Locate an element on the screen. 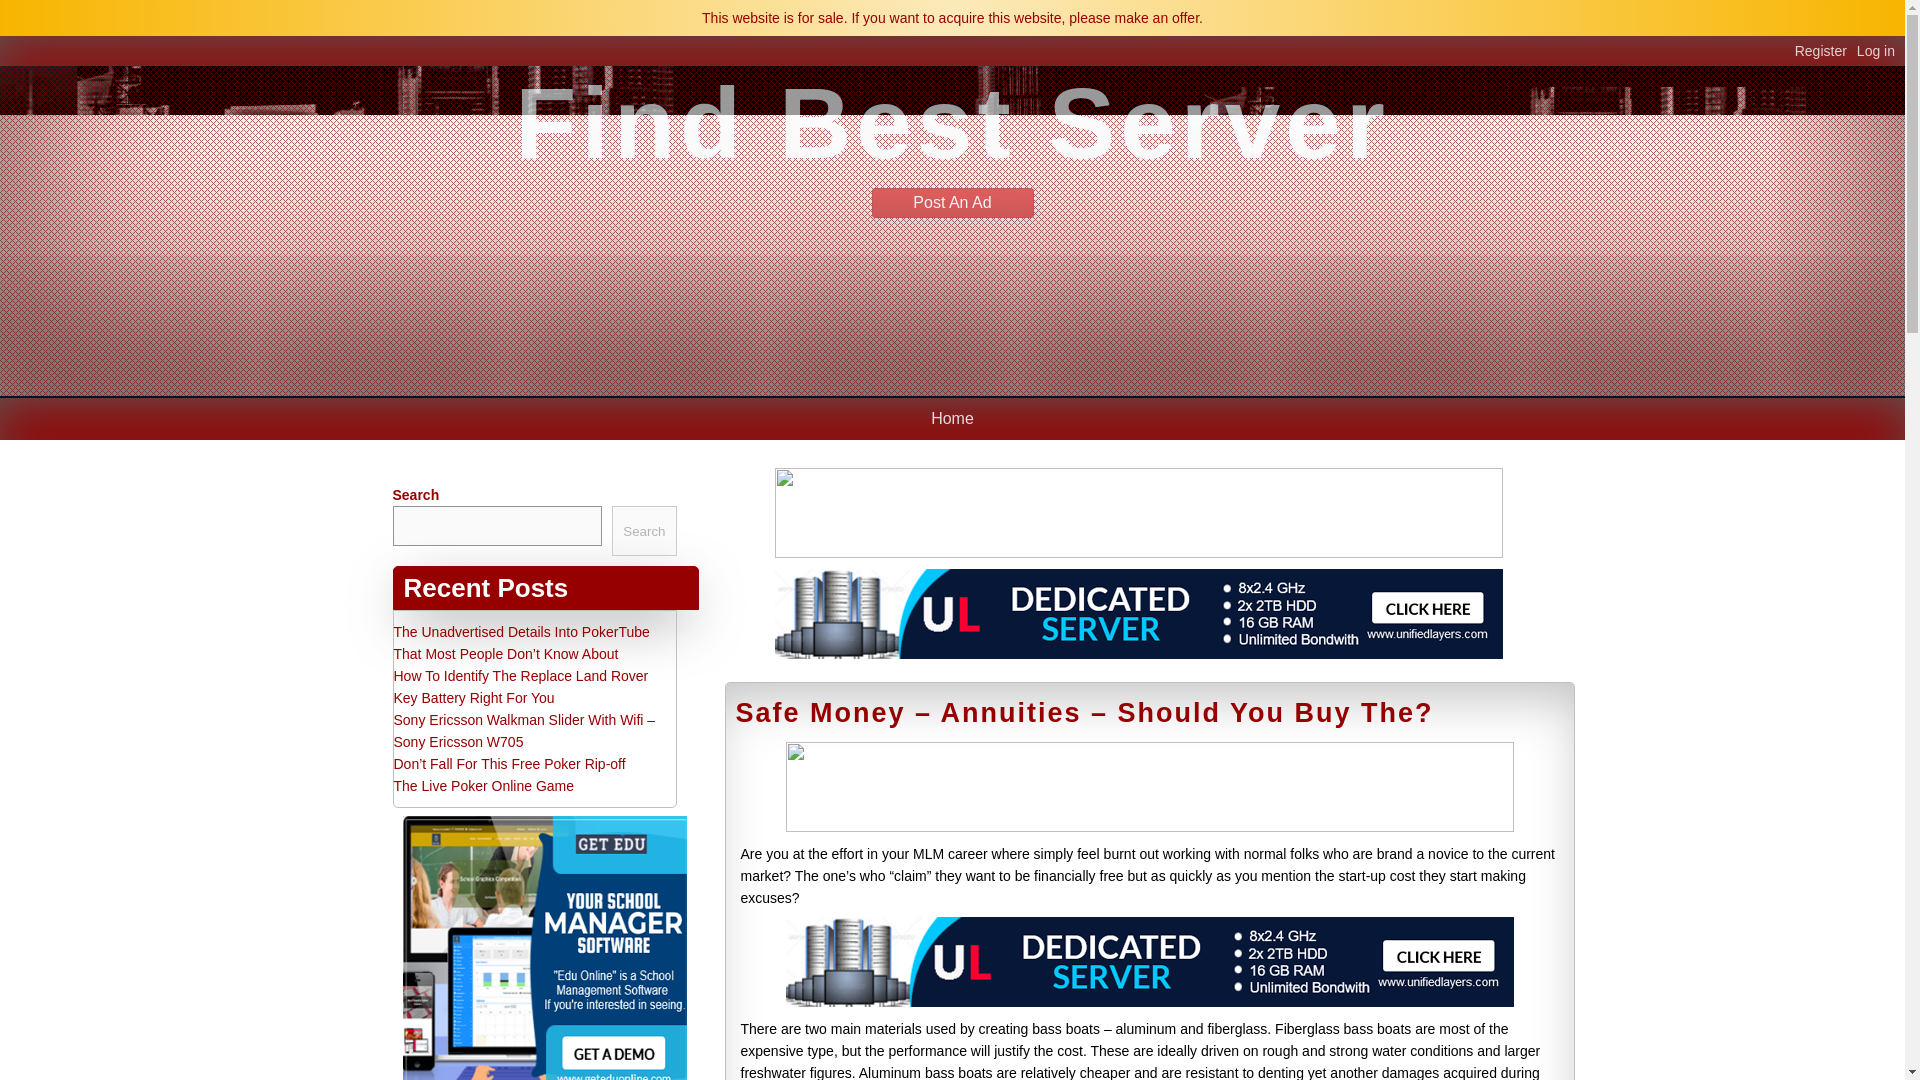  The Live Poker Online Game is located at coordinates (484, 785).